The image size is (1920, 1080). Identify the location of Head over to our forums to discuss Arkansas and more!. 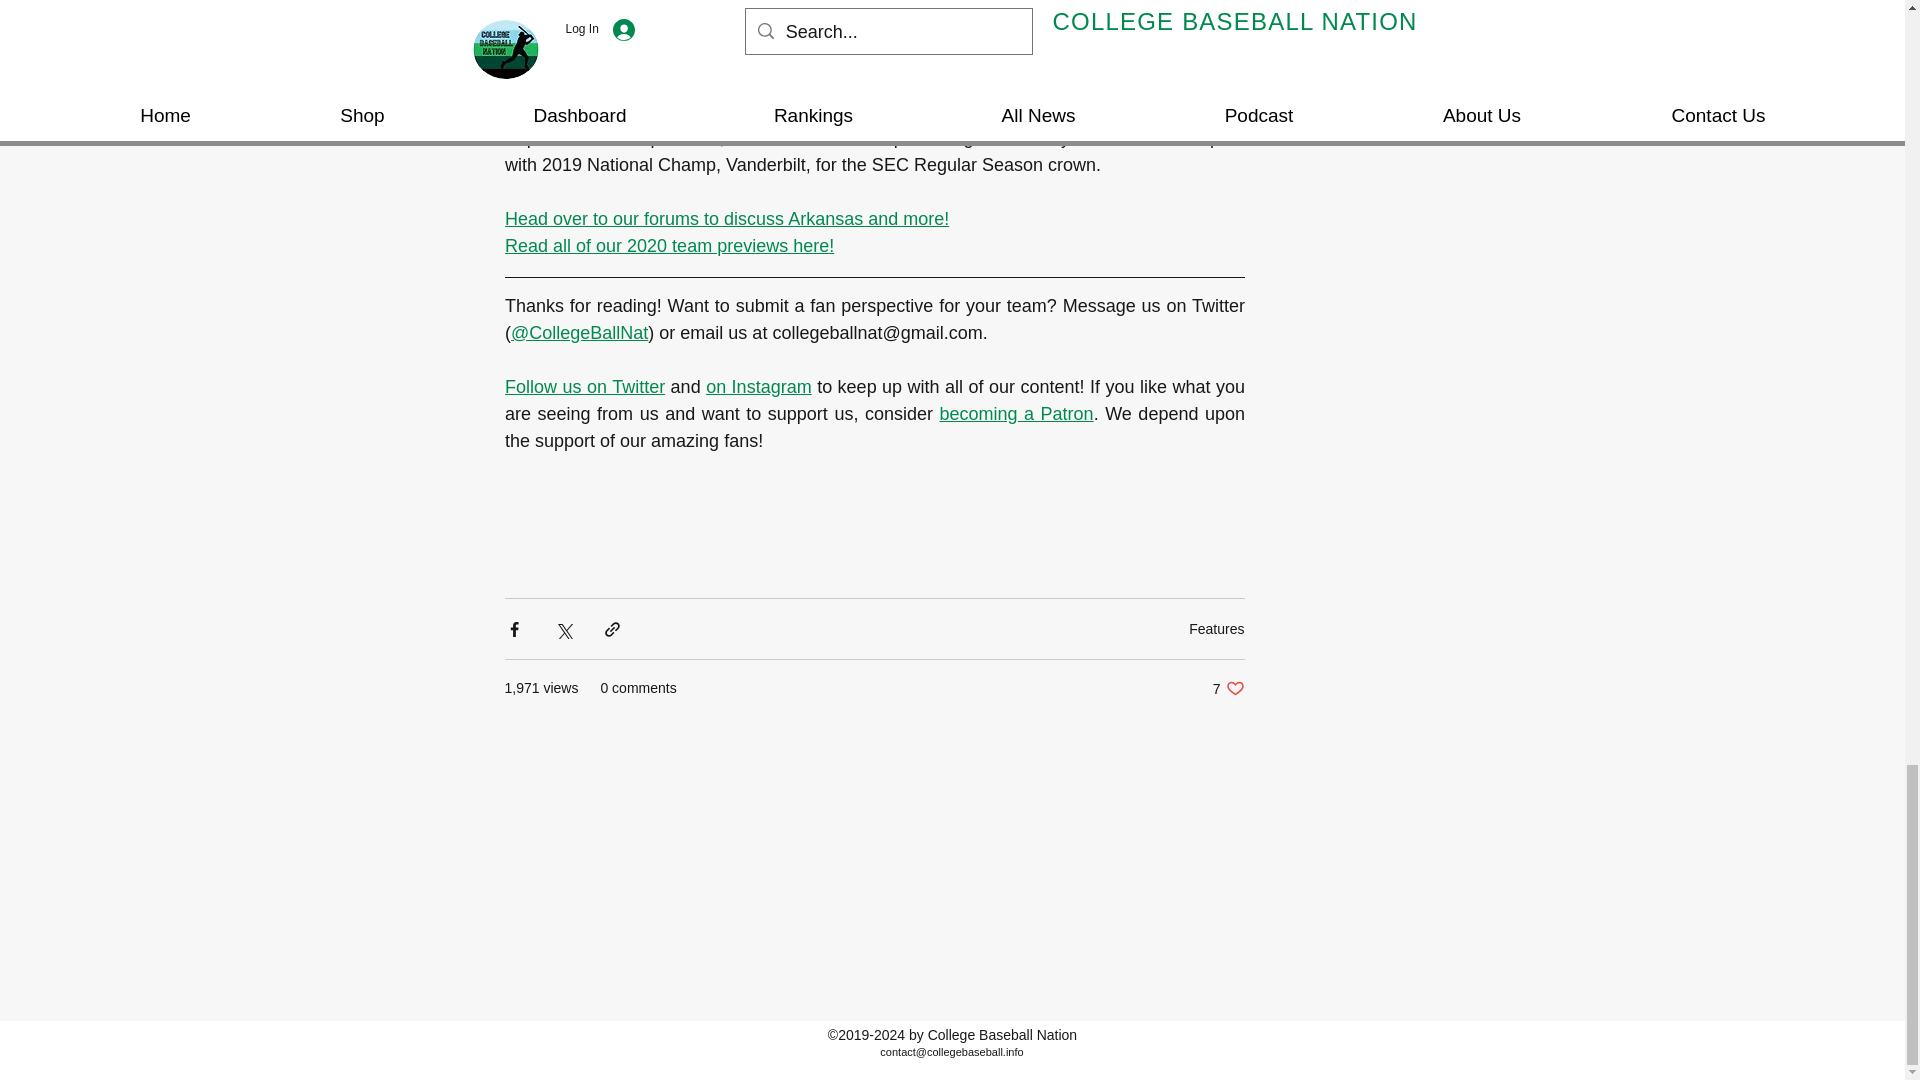
(726, 218).